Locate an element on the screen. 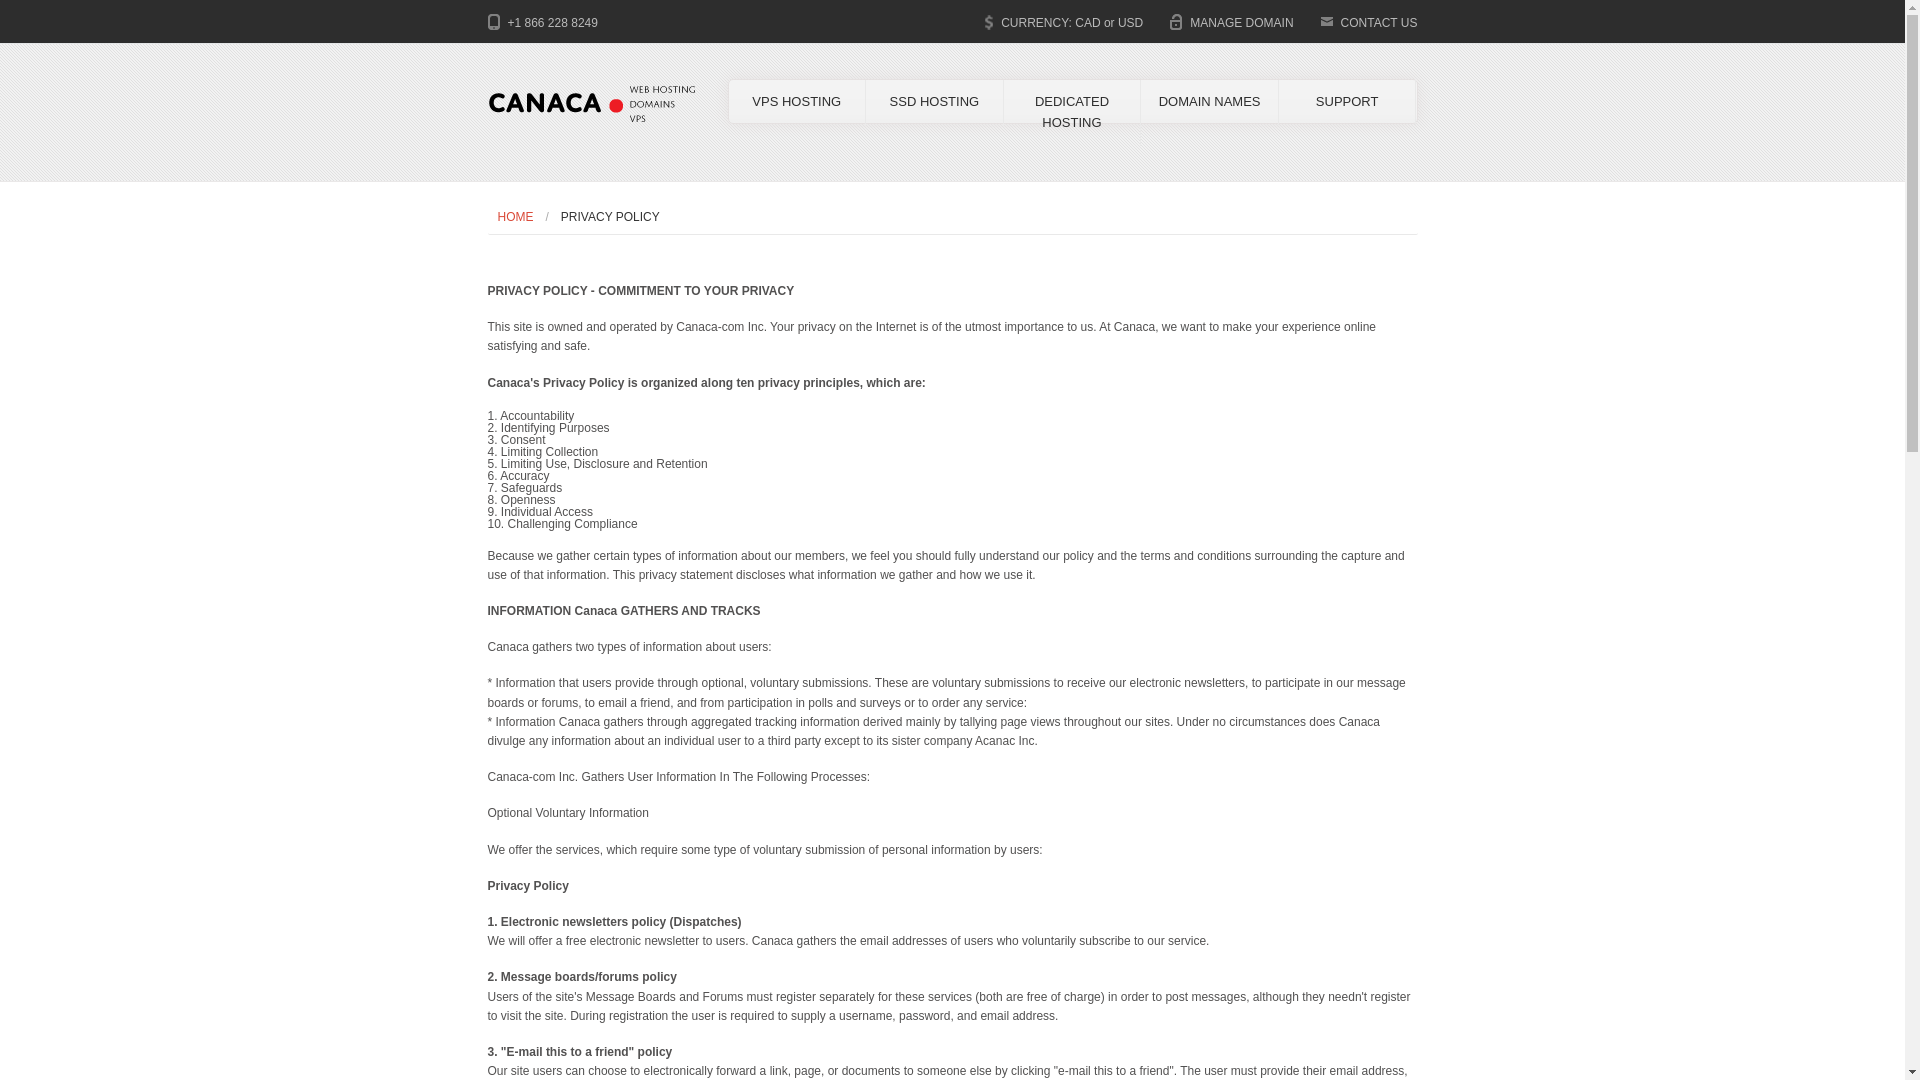  CAD is located at coordinates (1088, 23).